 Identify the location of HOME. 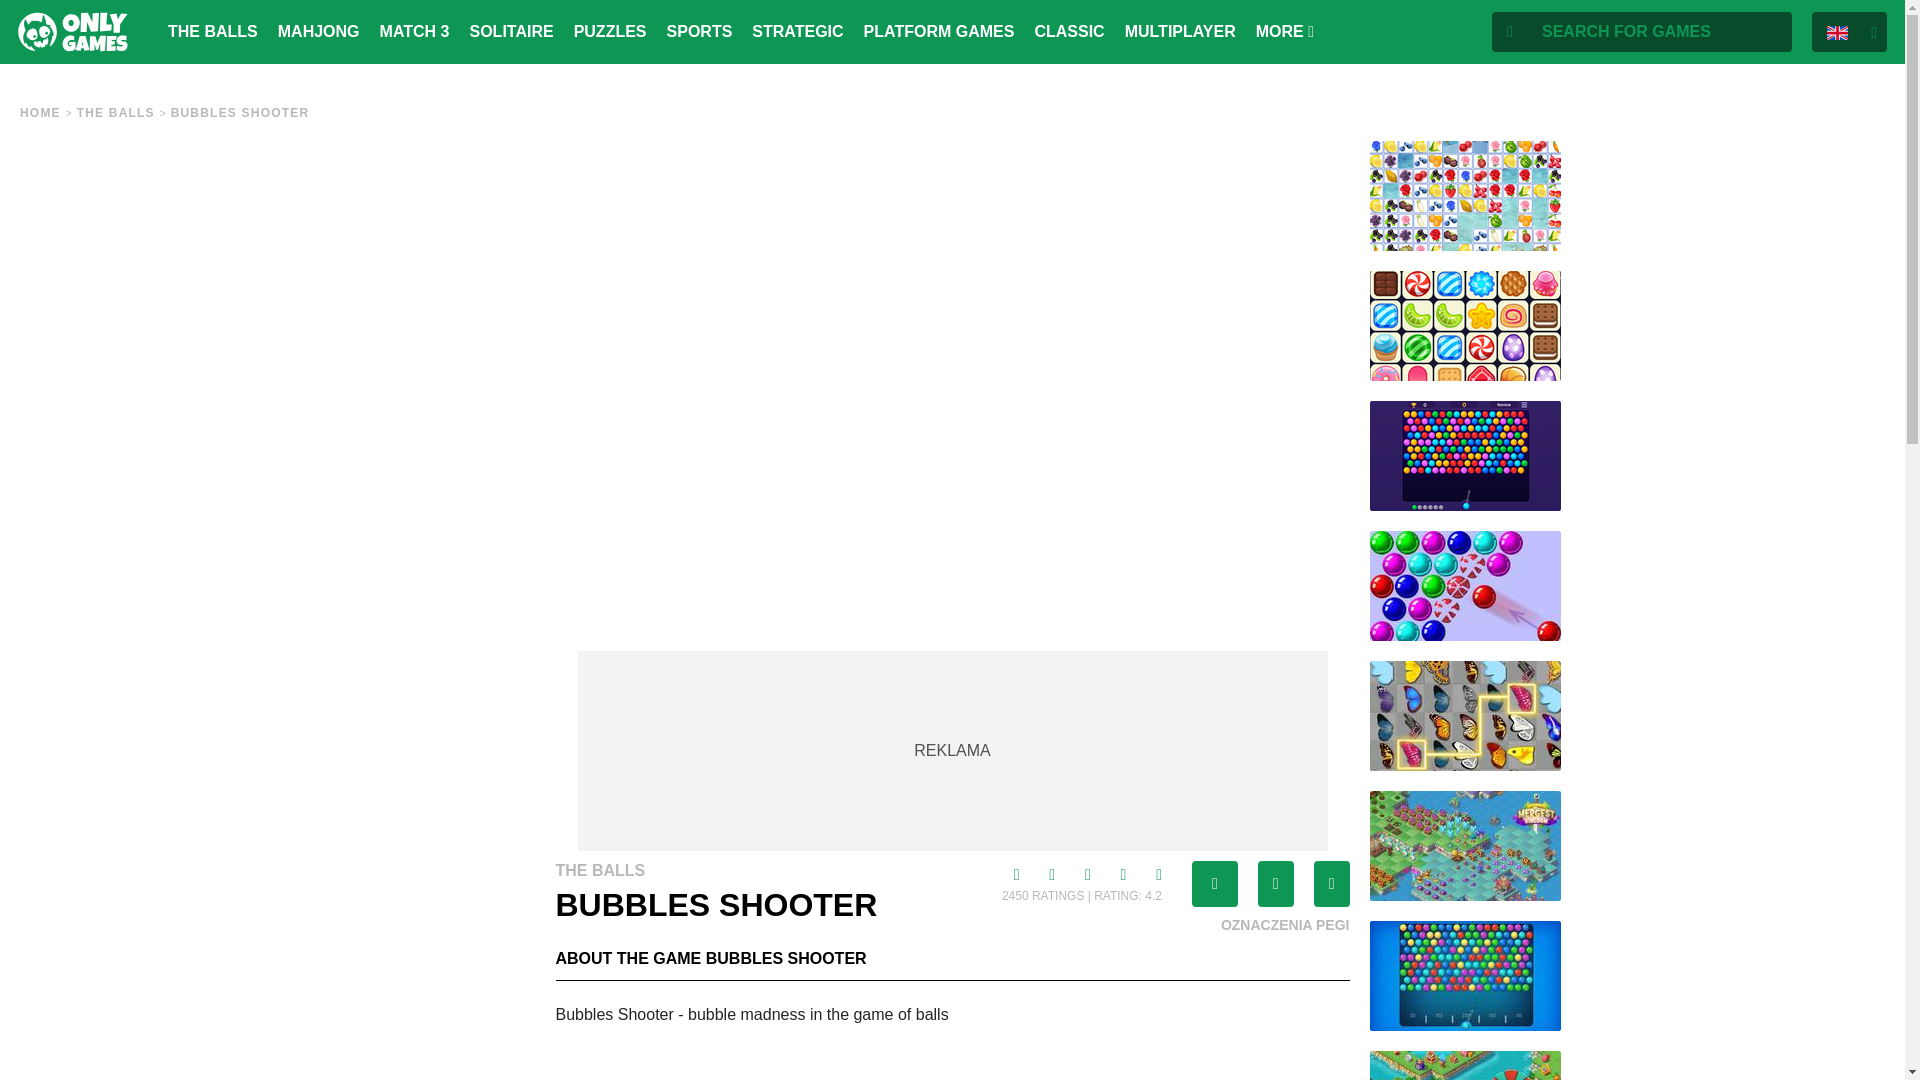
(40, 112).